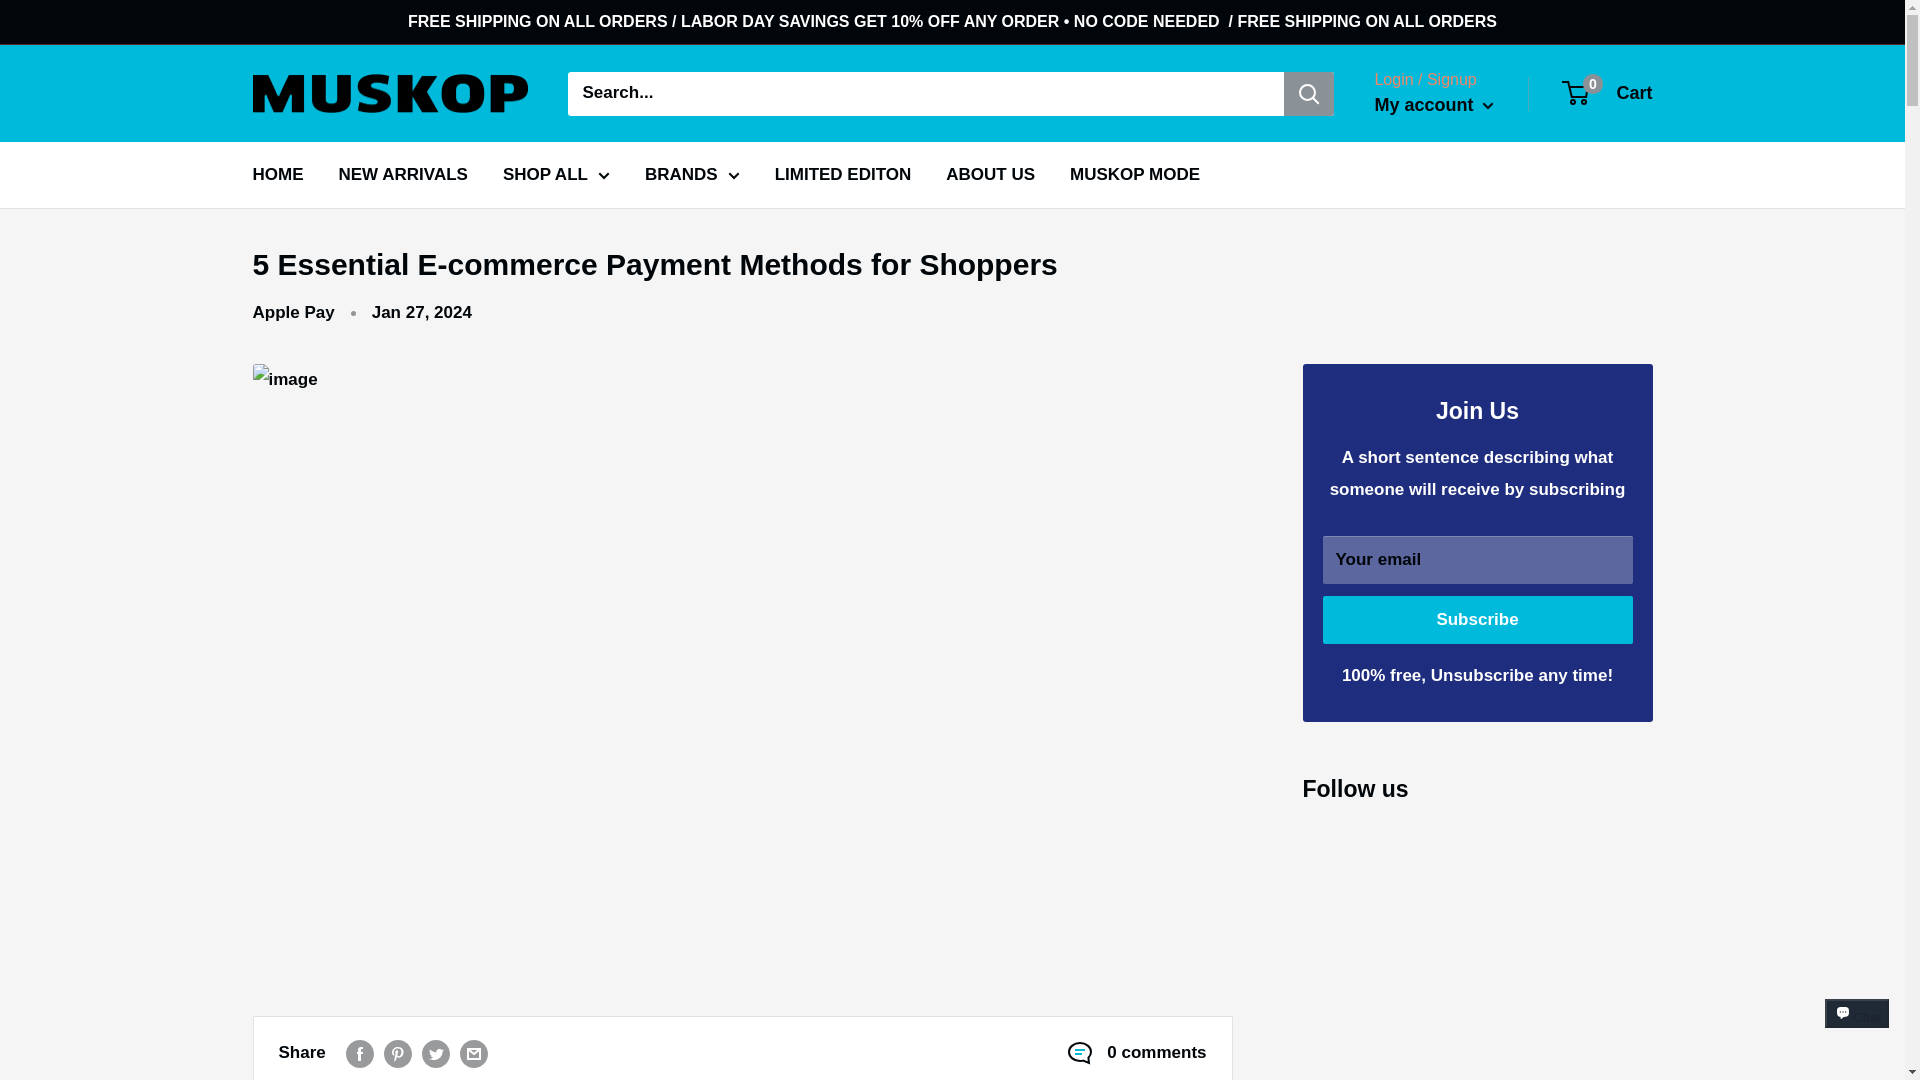 This screenshot has height=1080, width=1920. What do you see at coordinates (1857, 1031) in the screenshot?
I see `Shopify online store chat` at bounding box center [1857, 1031].